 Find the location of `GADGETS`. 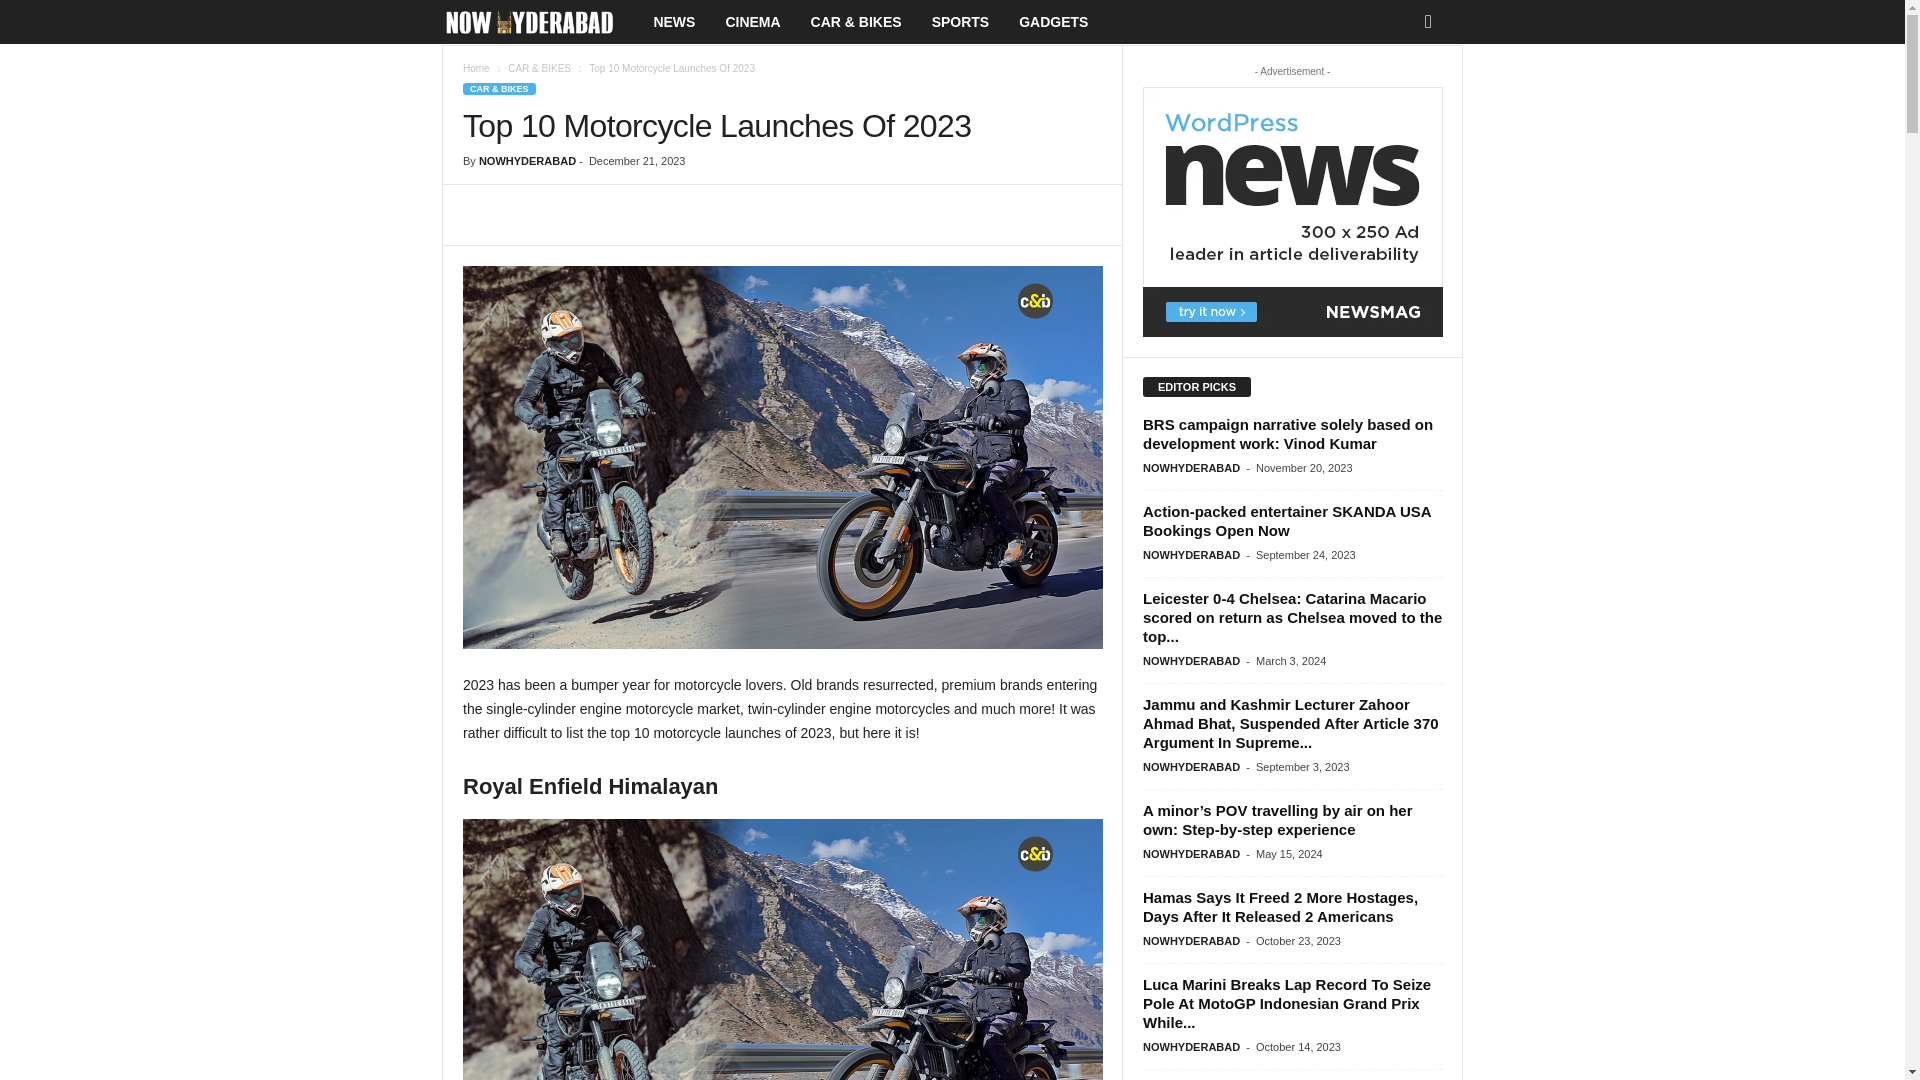

GADGETS is located at coordinates (1053, 22).